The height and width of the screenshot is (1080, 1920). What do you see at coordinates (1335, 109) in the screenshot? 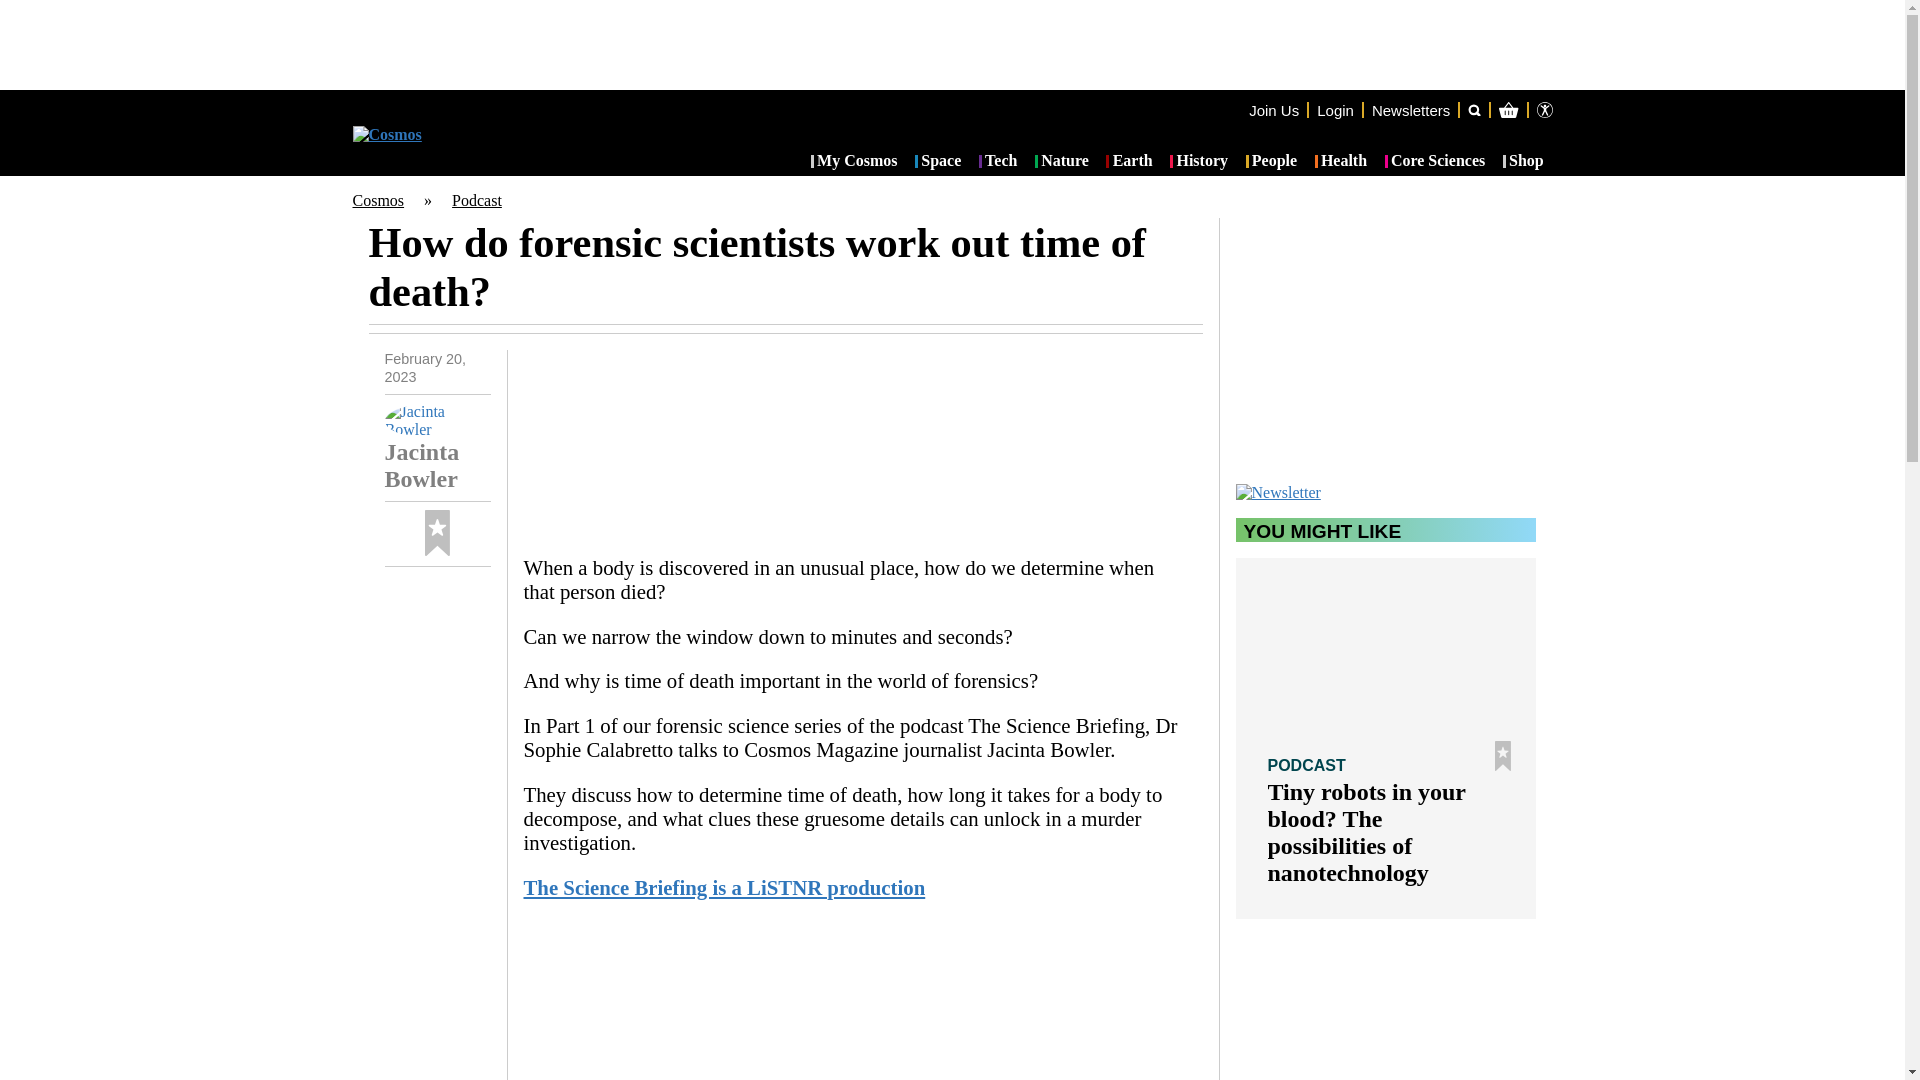
I see `Login` at bounding box center [1335, 109].